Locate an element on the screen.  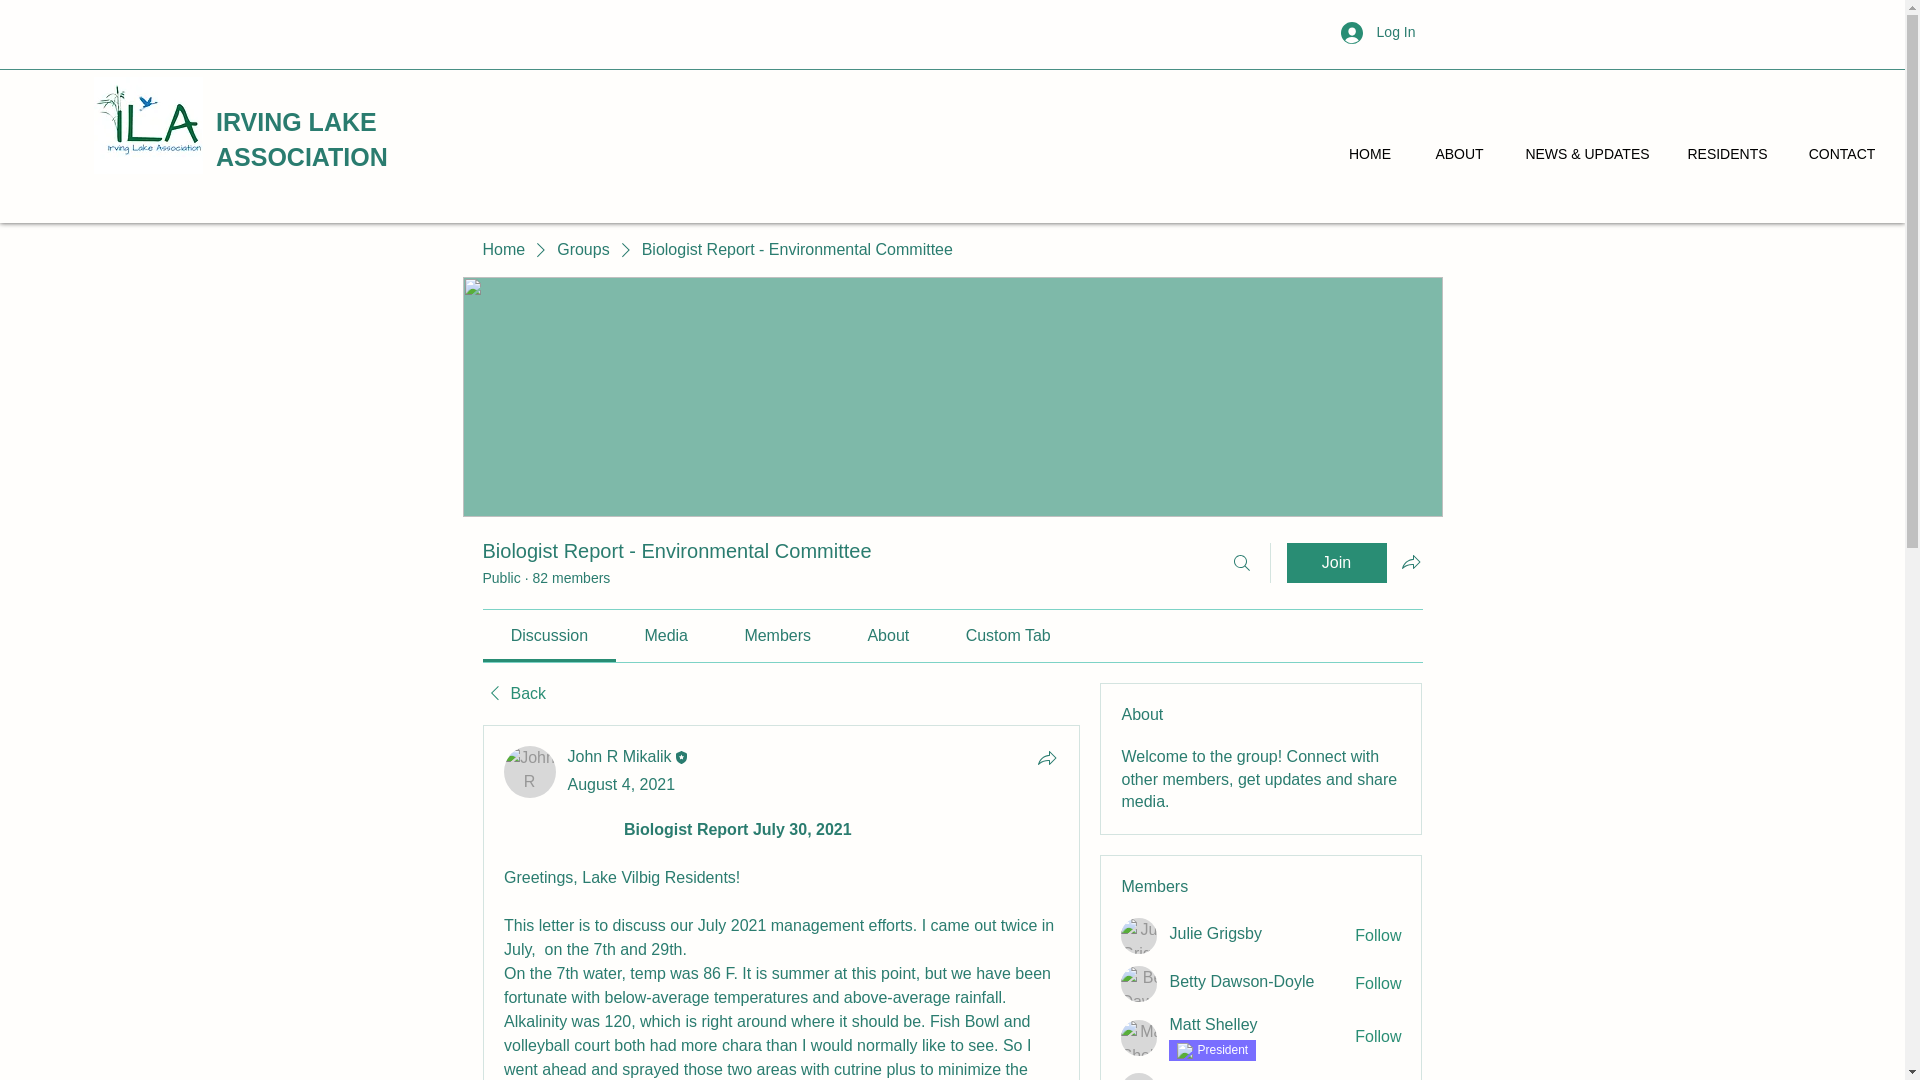
Home is located at coordinates (502, 250).